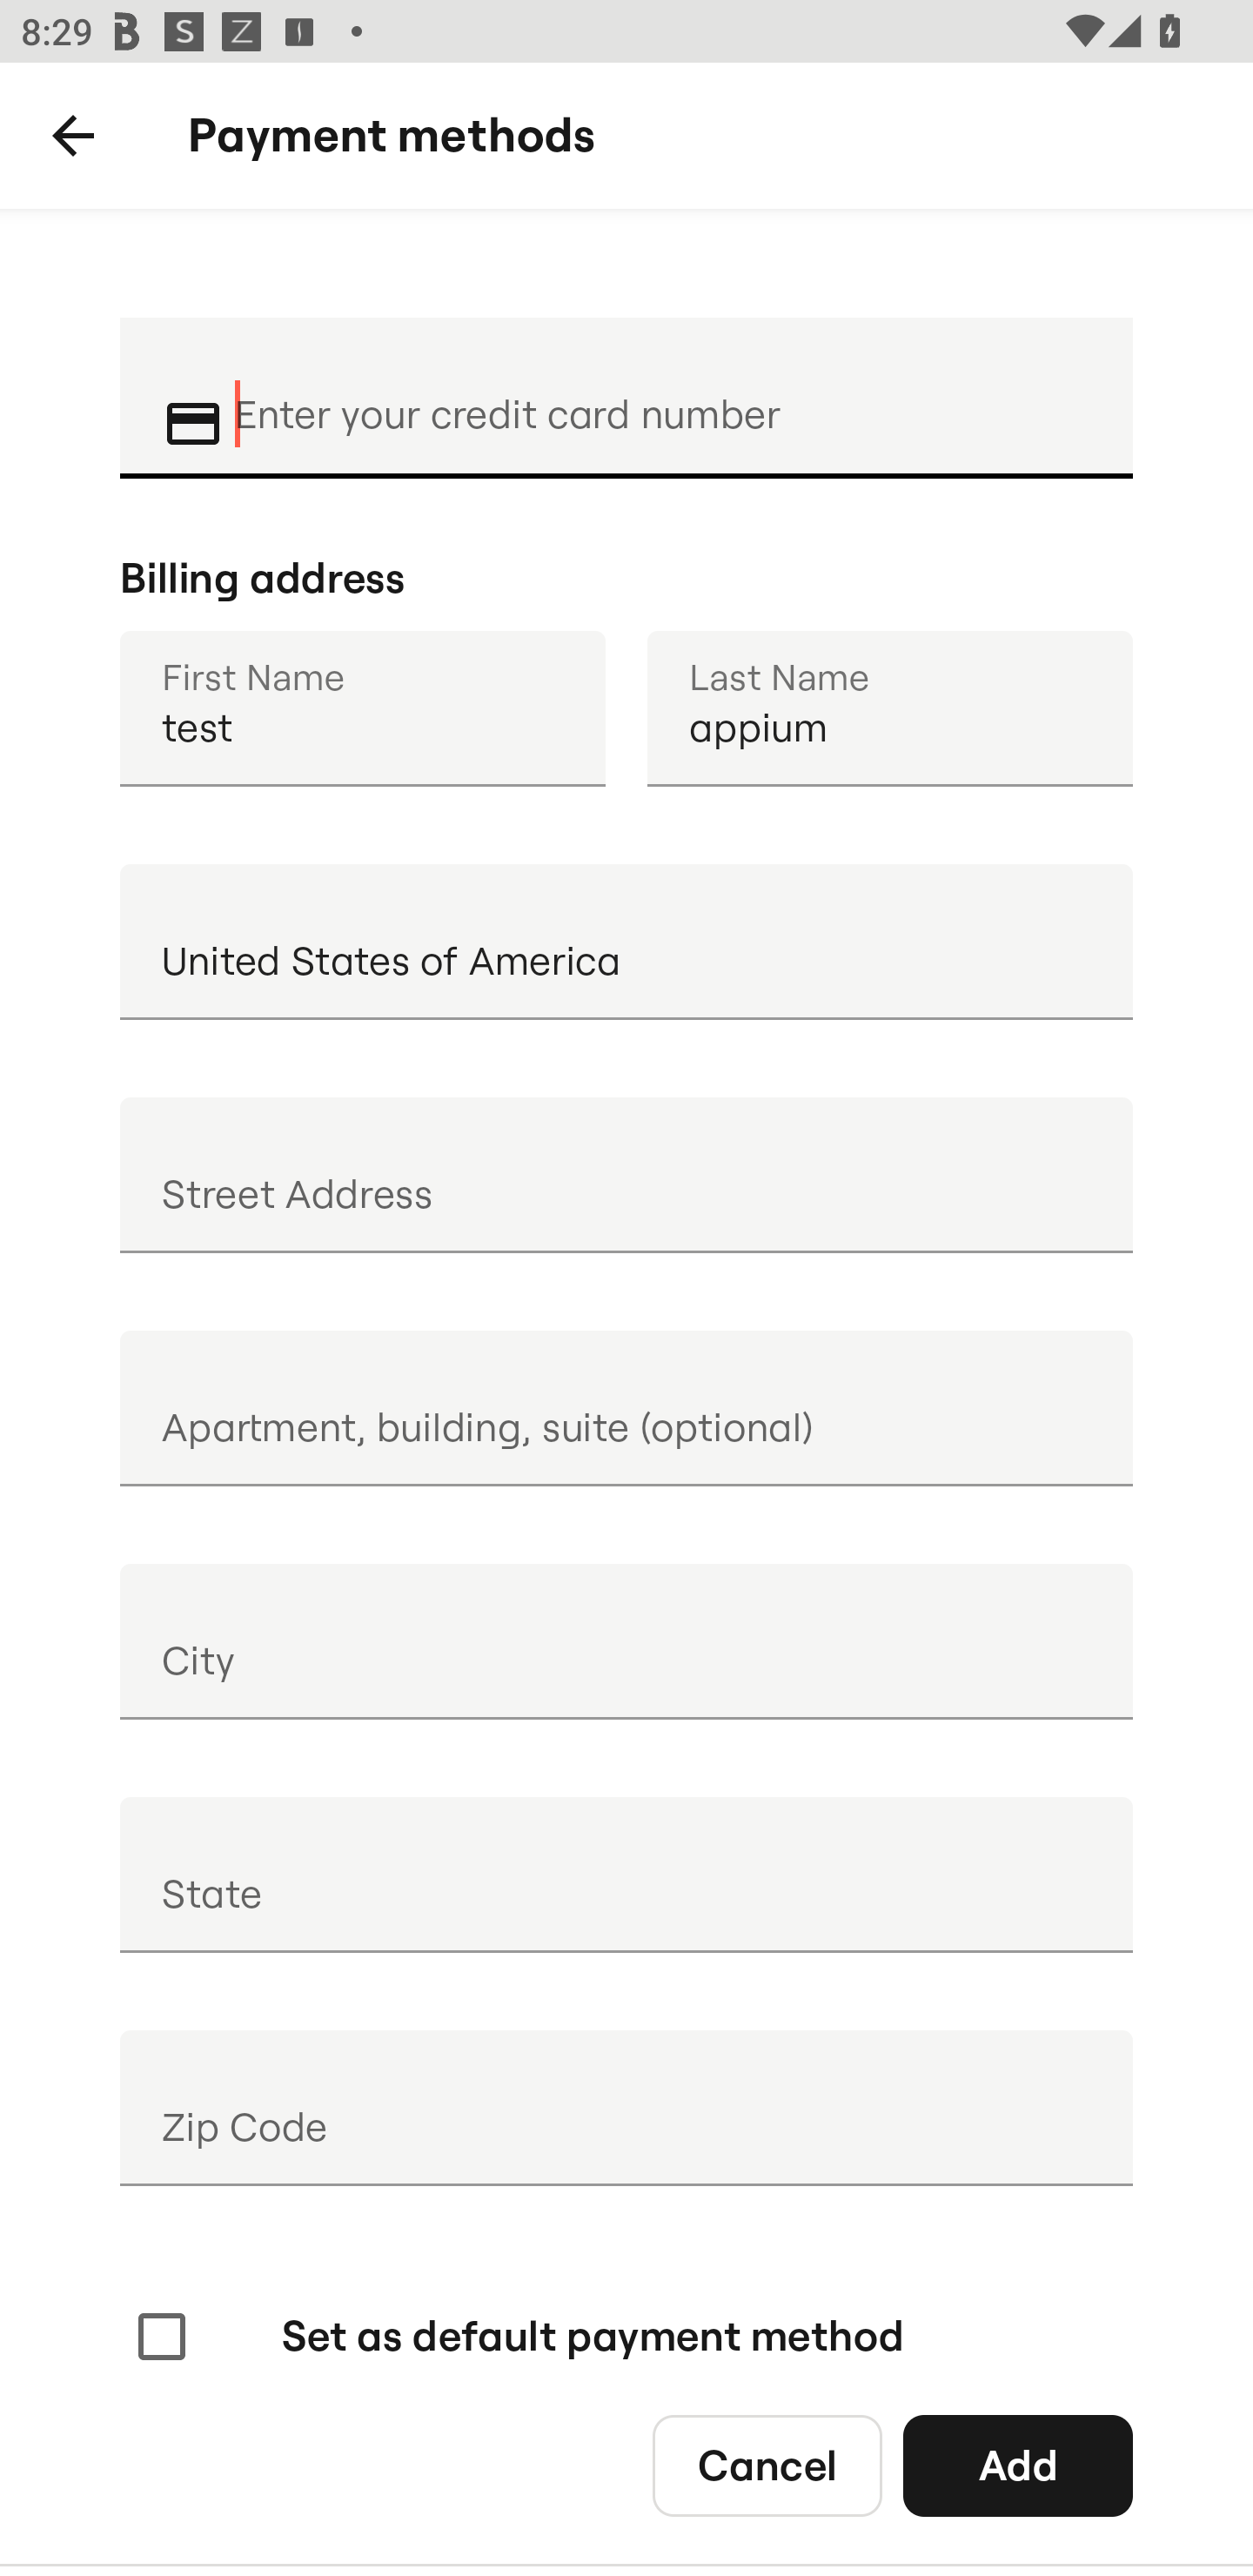  I want to click on Enter your credit card number, so click(663, 395).